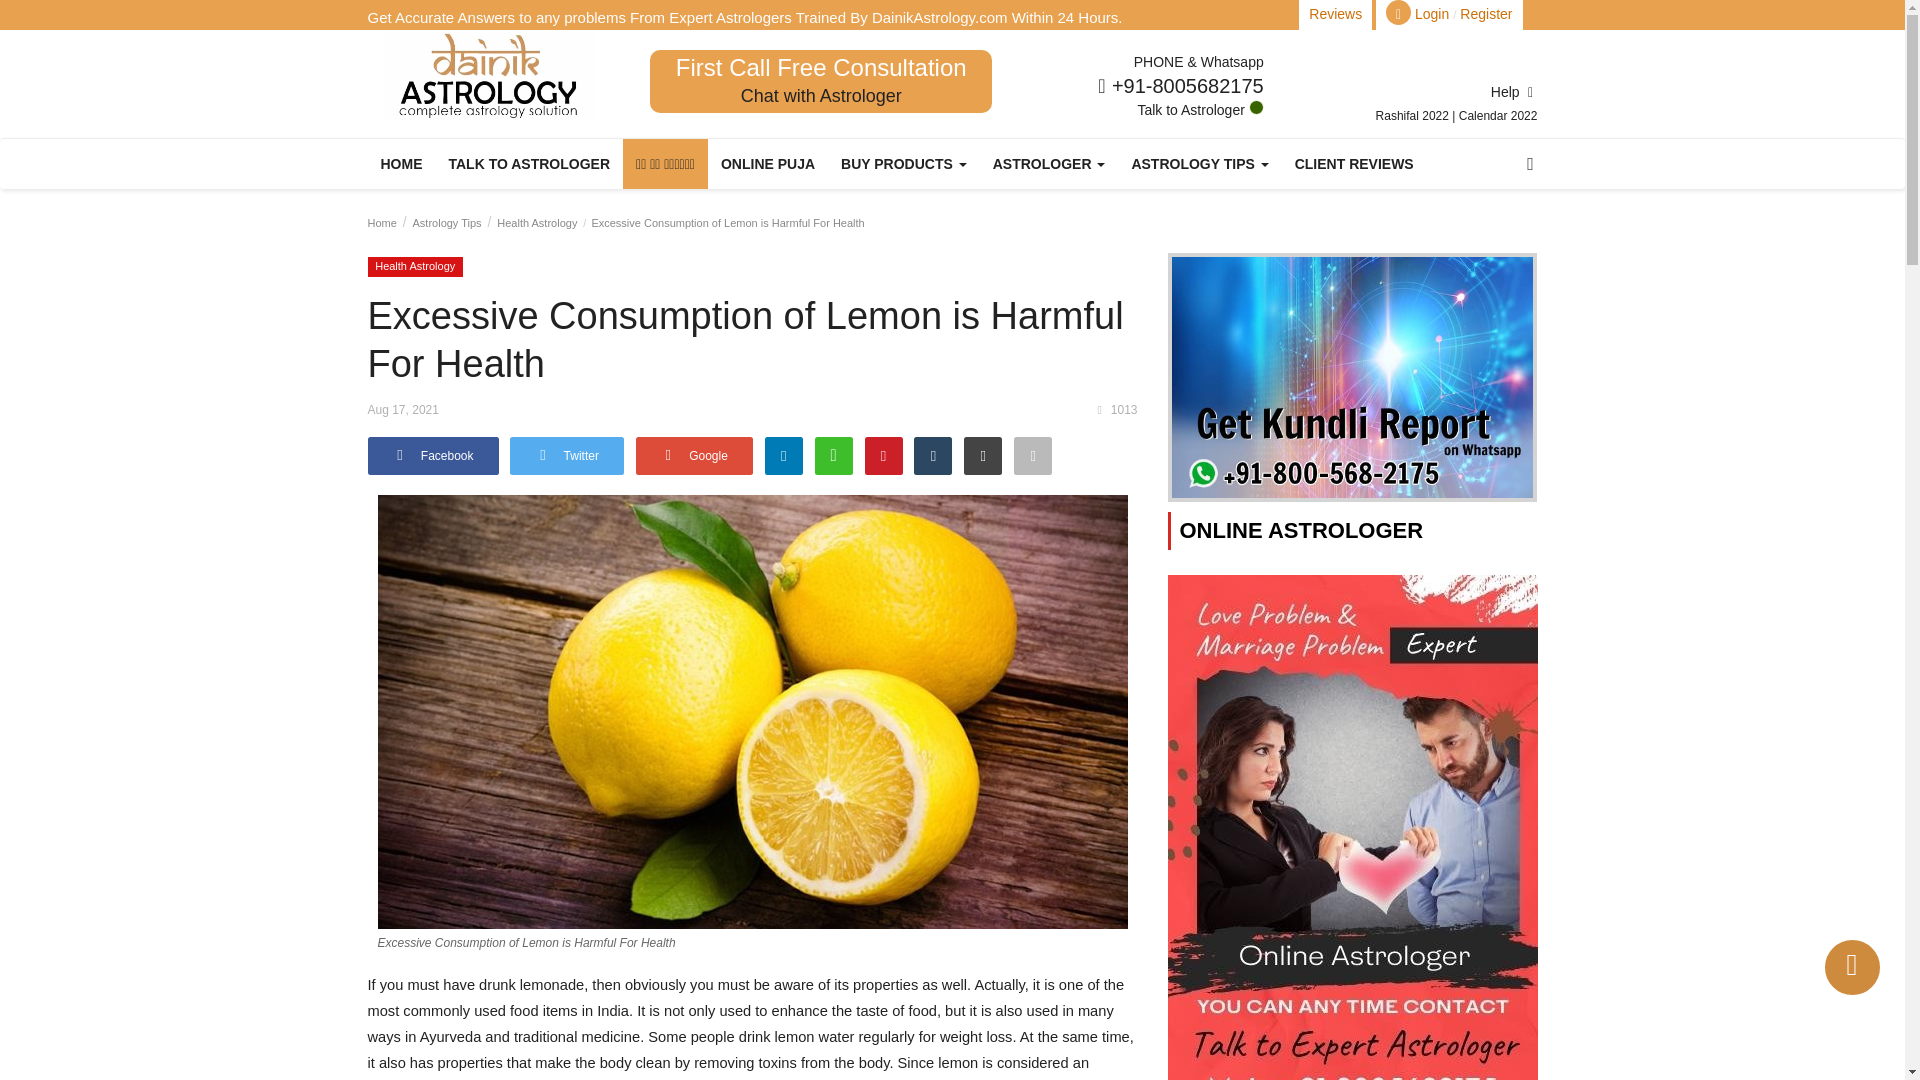 The width and height of the screenshot is (1920, 1080). Describe the element at coordinates (1486, 15) in the screenshot. I see `Register` at that location.